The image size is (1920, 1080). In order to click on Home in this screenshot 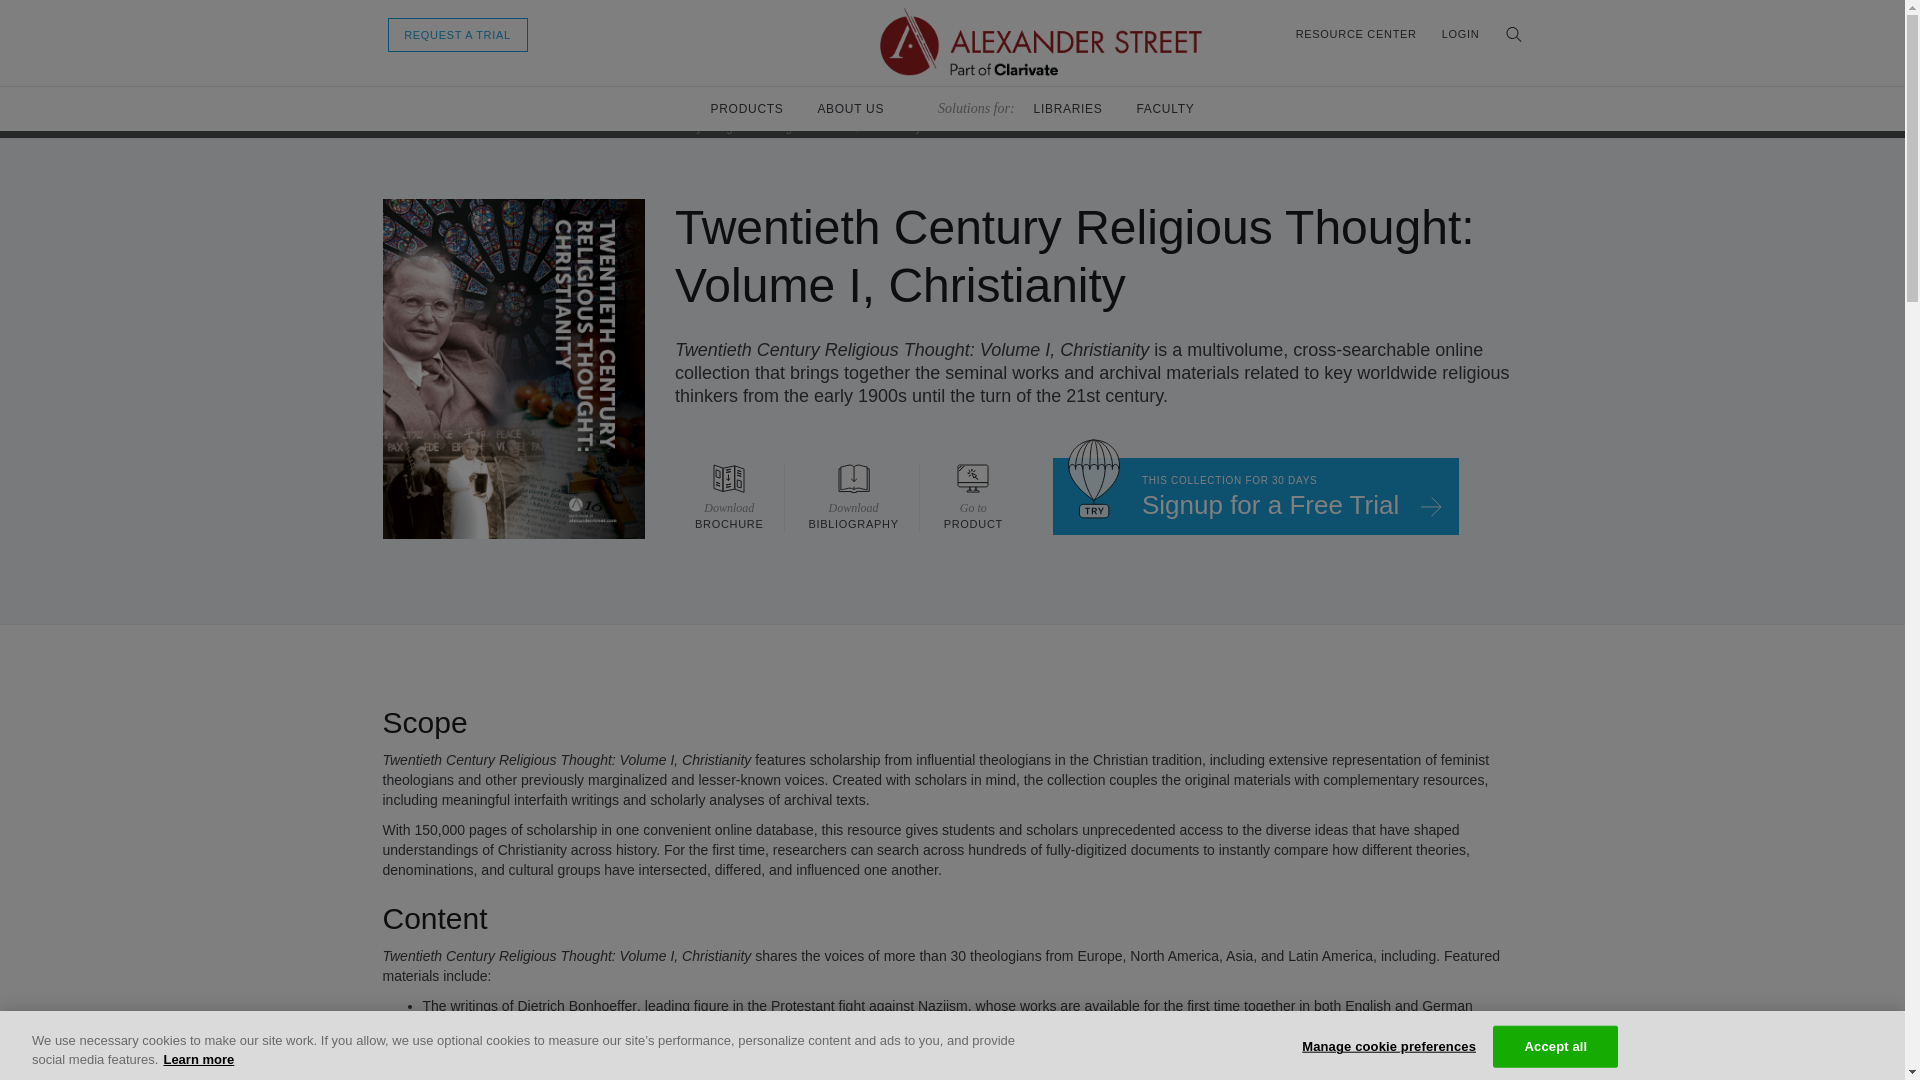, I will do `click(1460, 34)`.